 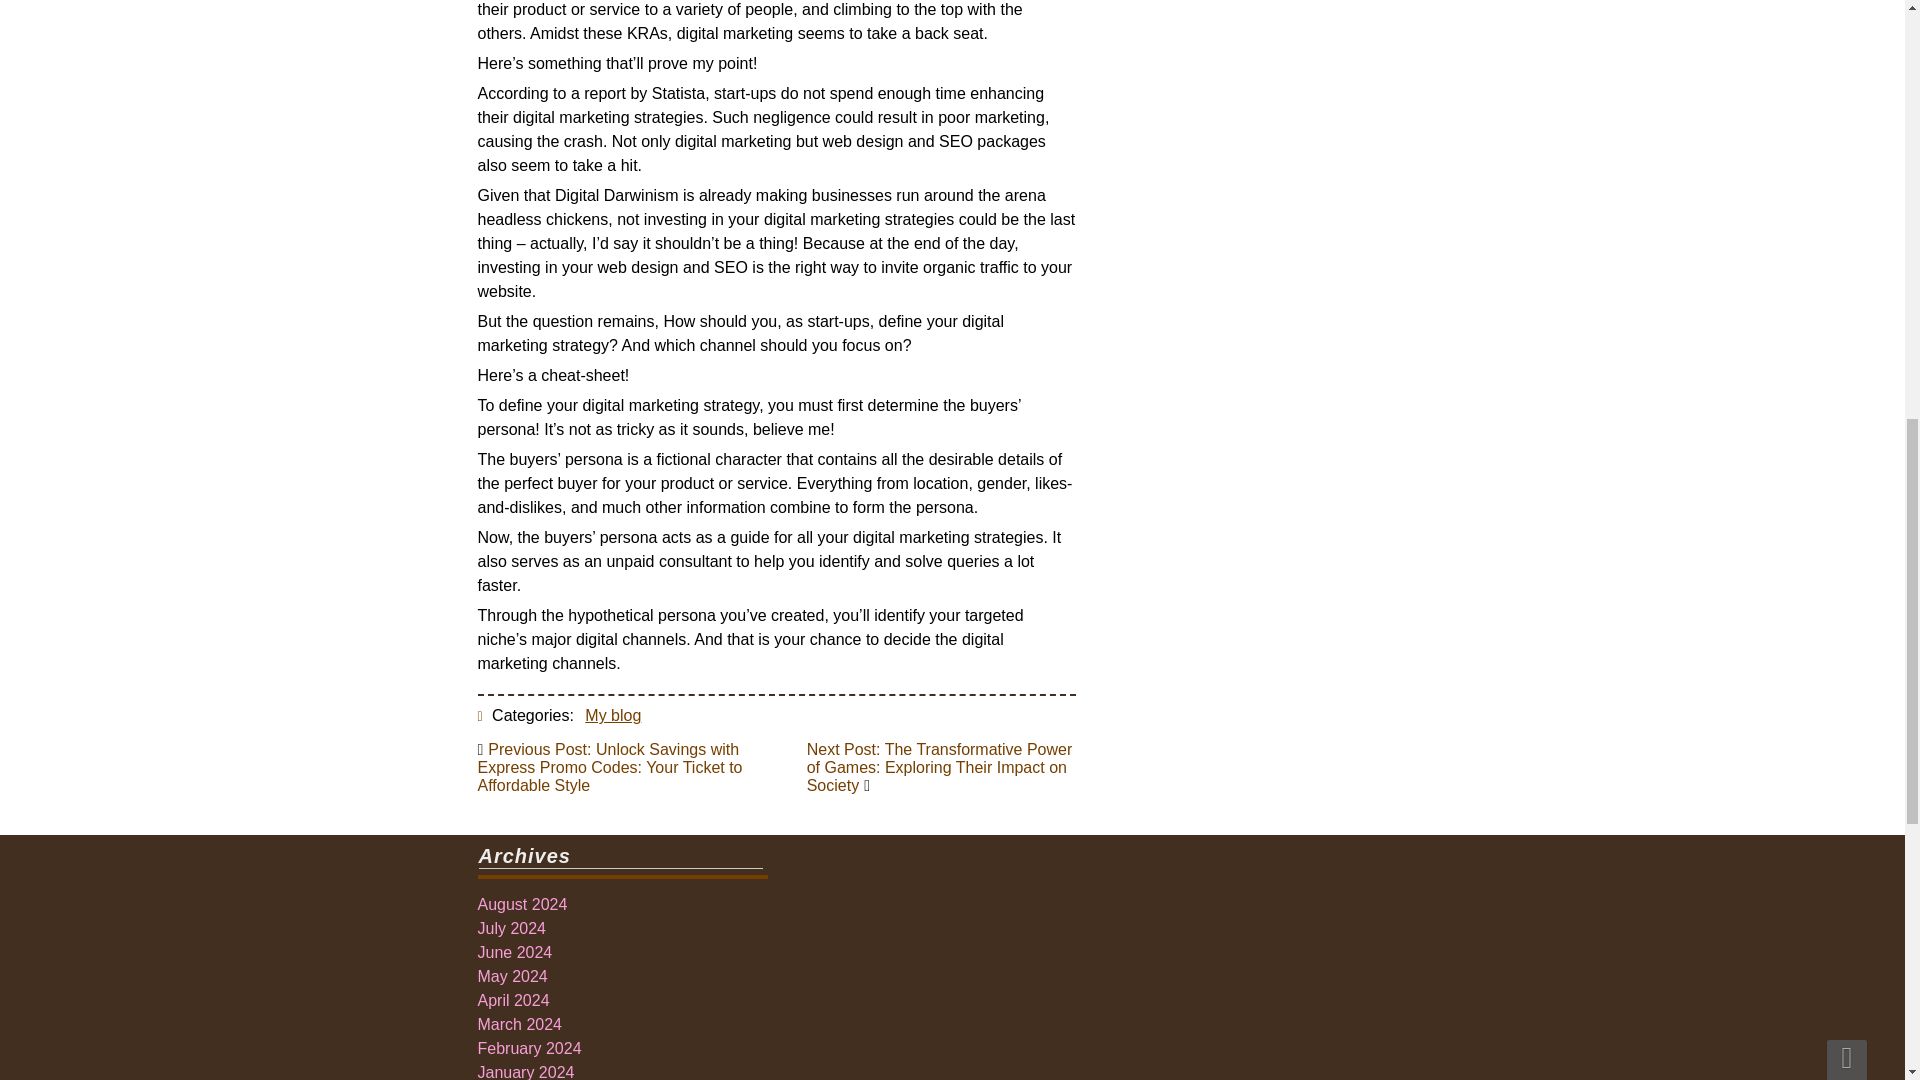 What do you see at coordinates (613, 715) in the screenshot?
I see `My blog` at bounding box center [613, 715].